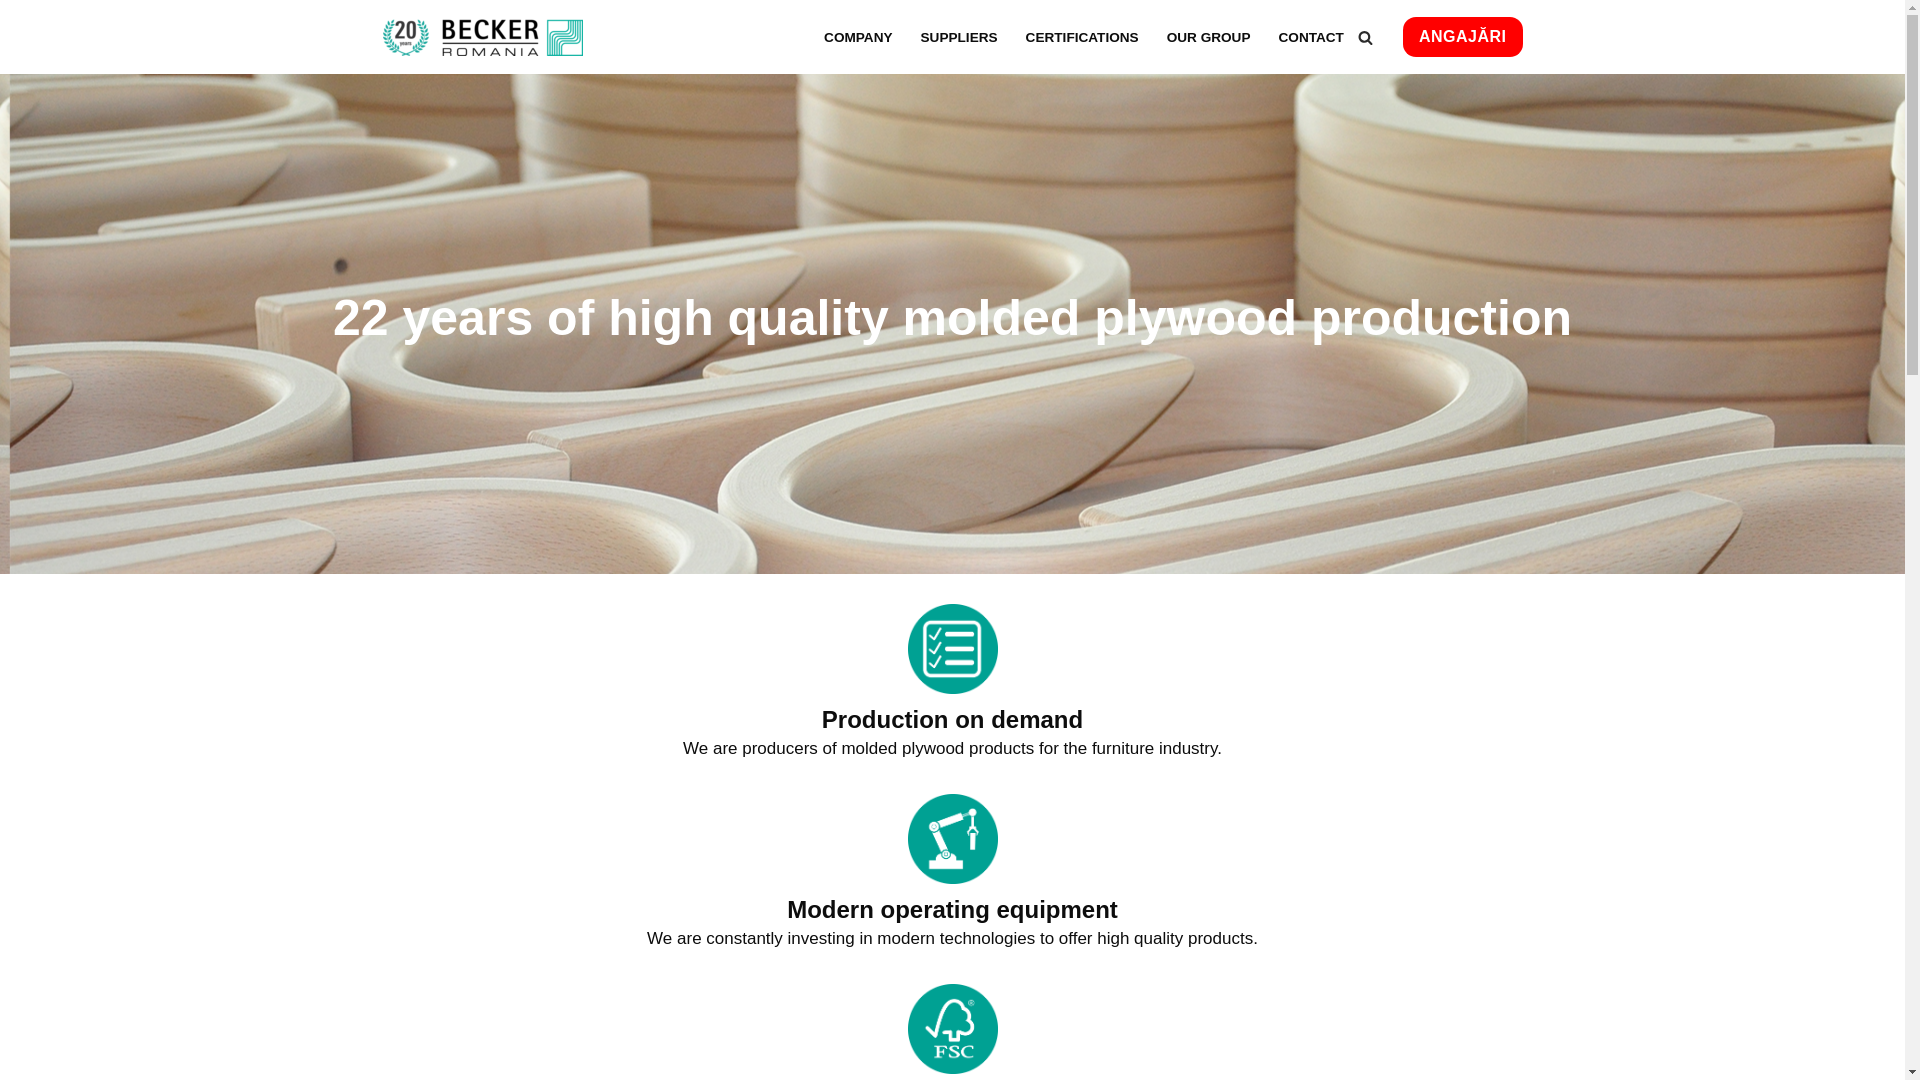  What do you see at coordinates (1310, 36) in the screenshot?
I see `CONTACT` at bounding box center [1310, 36].